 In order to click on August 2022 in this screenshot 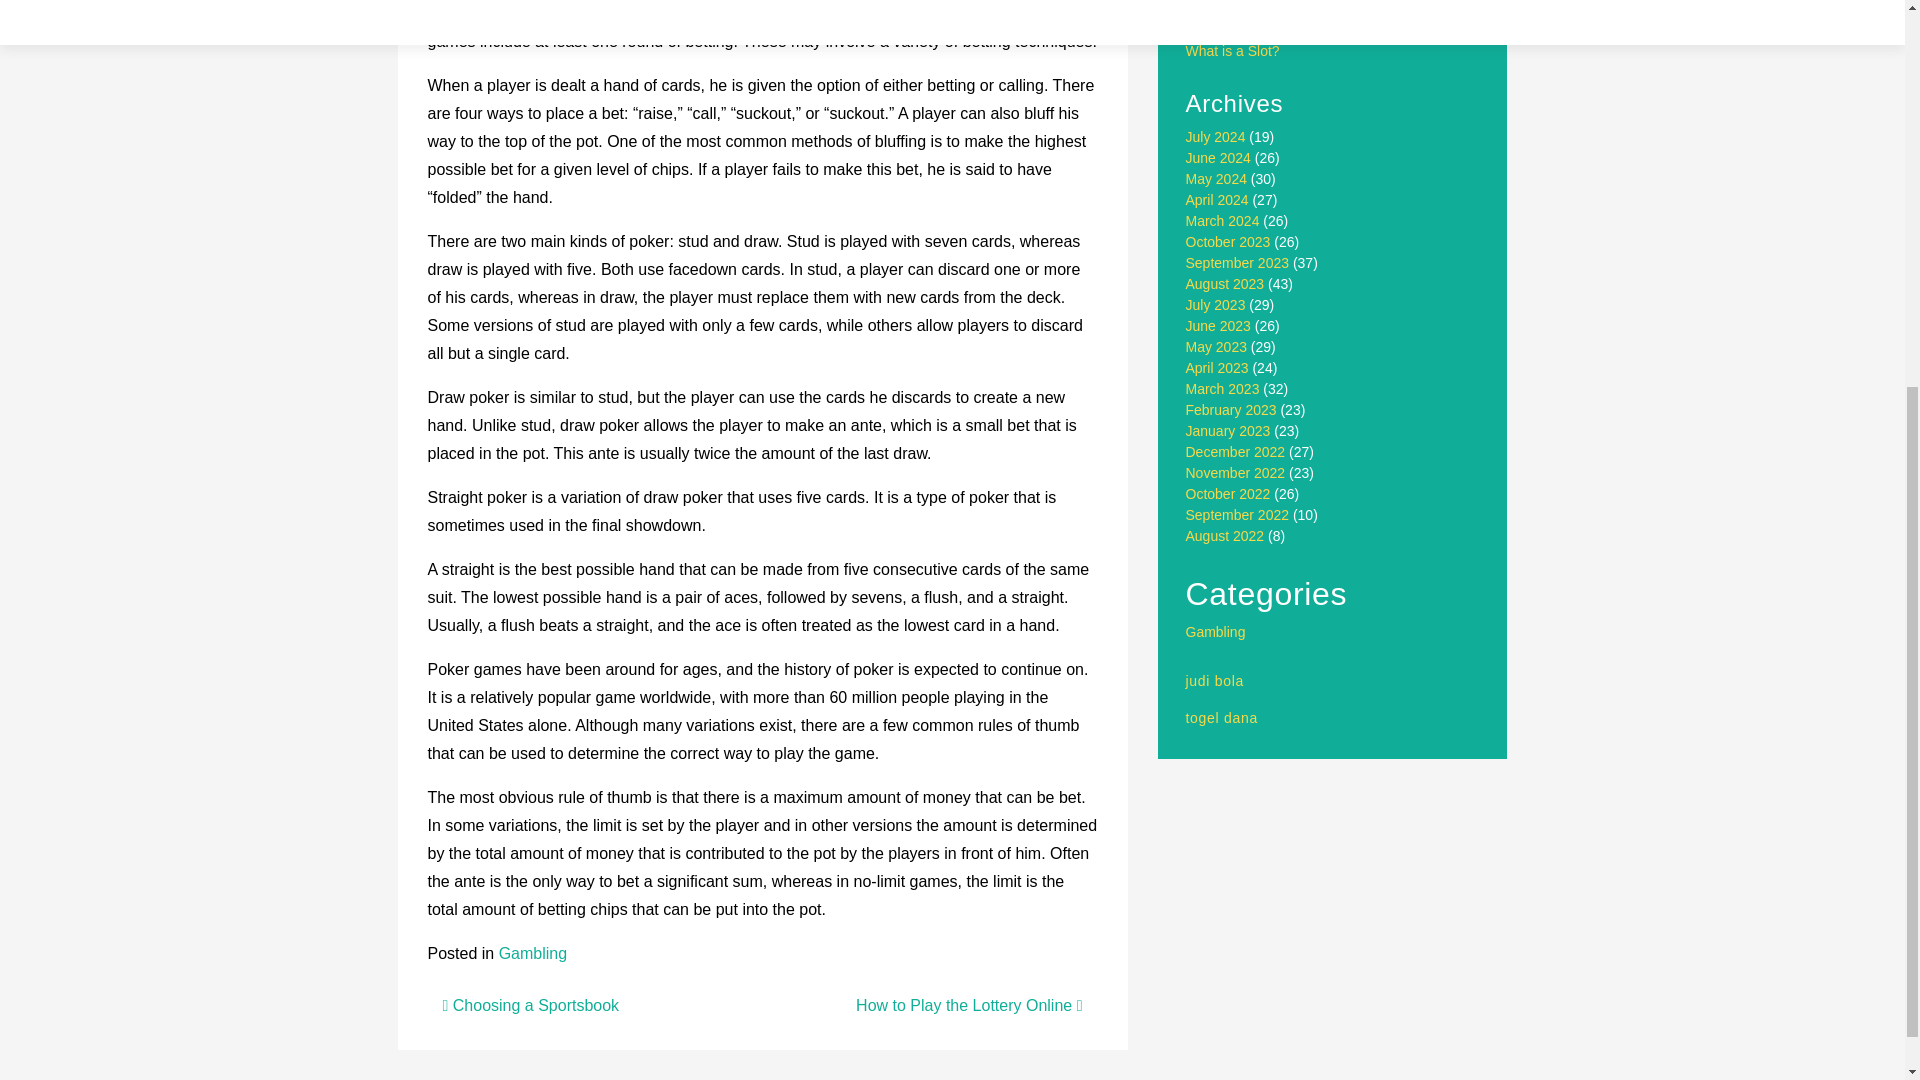, I will do `click(1226, 536)`.